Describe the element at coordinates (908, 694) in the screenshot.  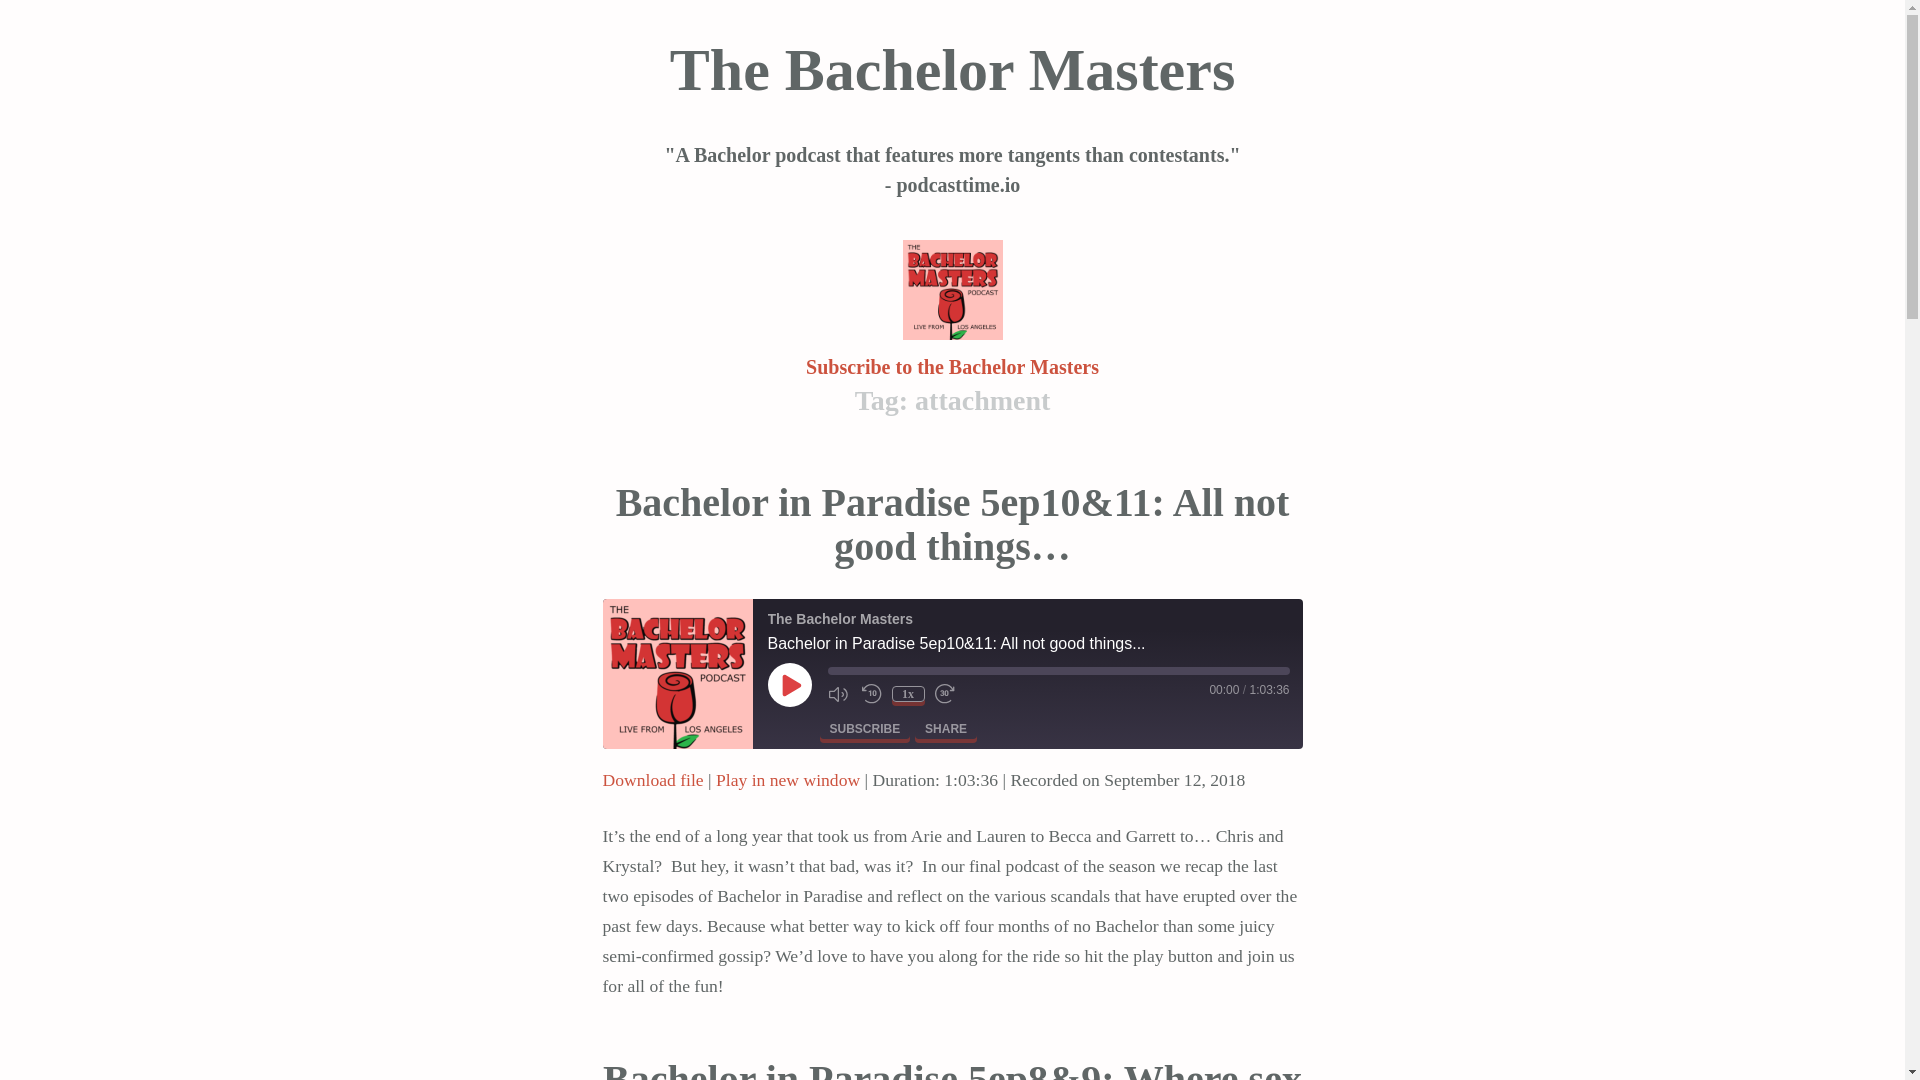
I see `1x` at that location.